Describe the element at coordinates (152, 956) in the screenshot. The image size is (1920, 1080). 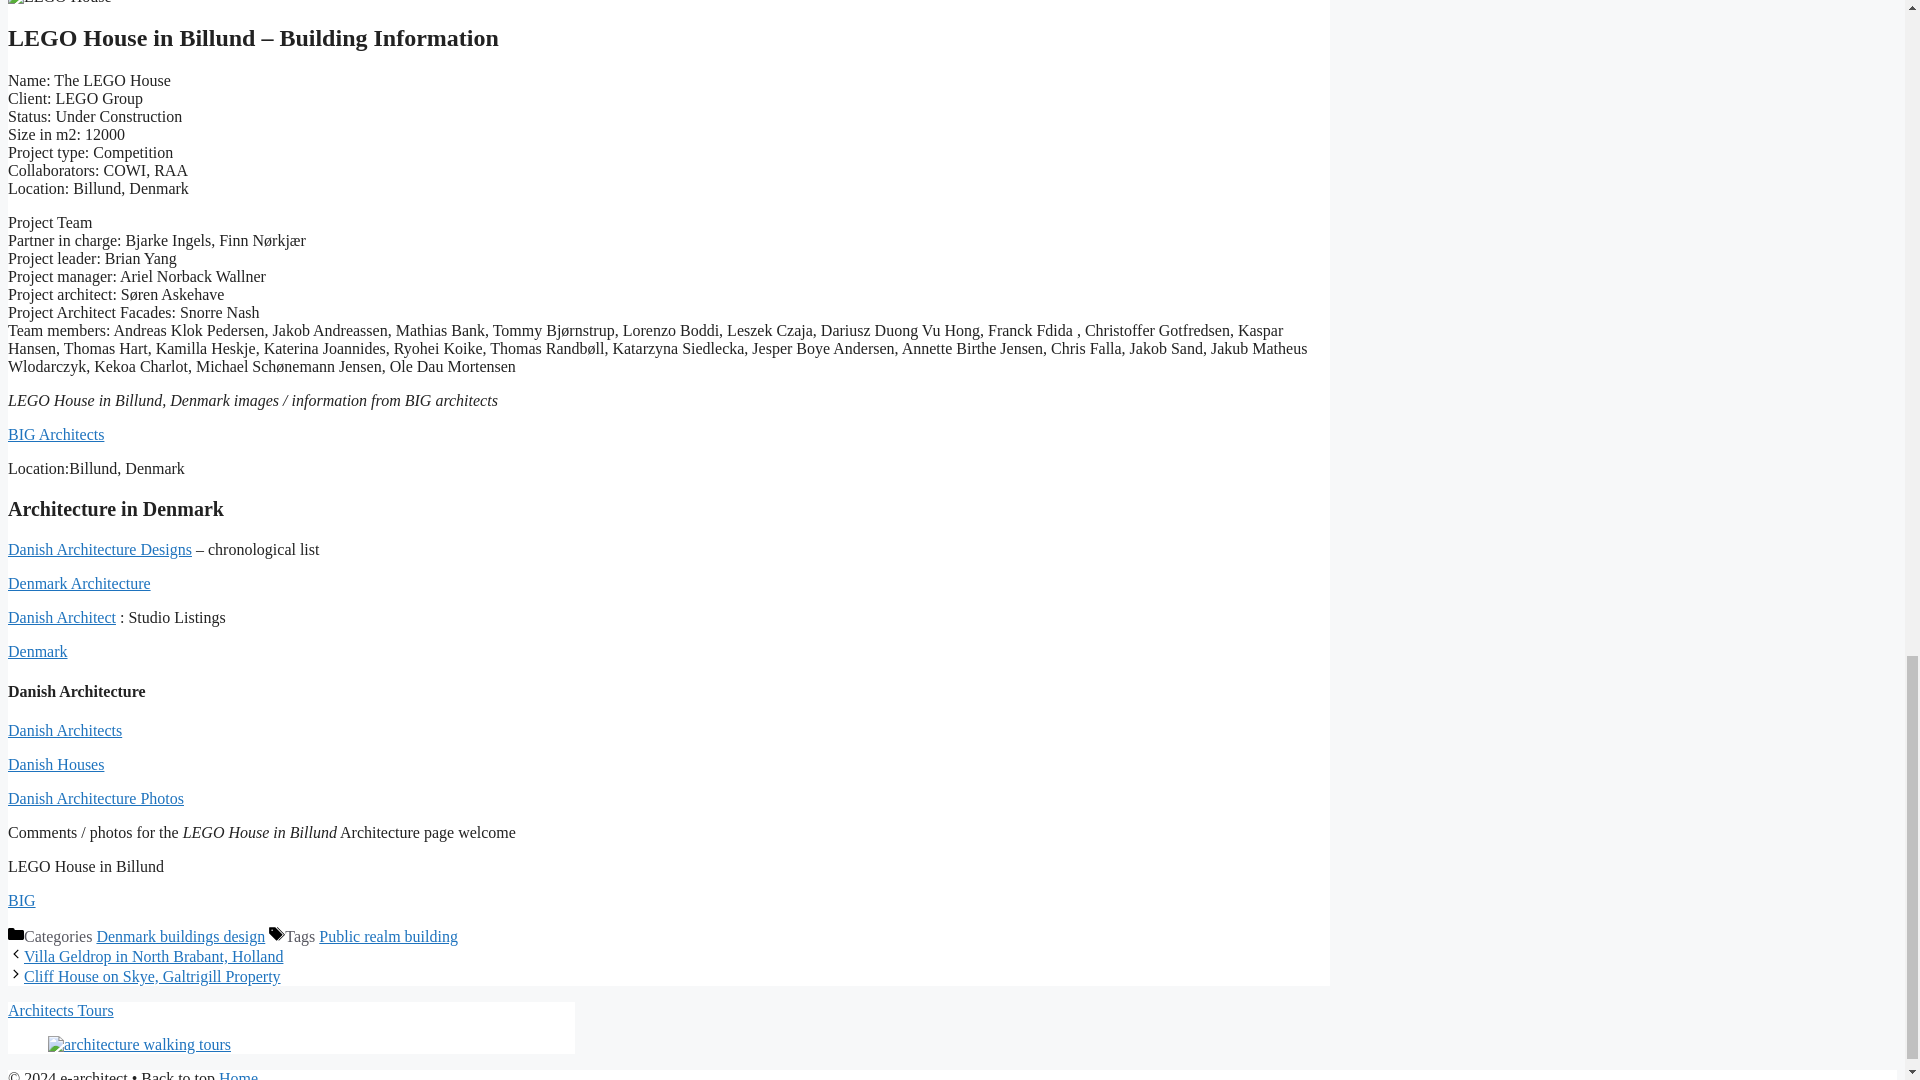
I see `Villa Geldrop in North Brabant, Holland` at that location.